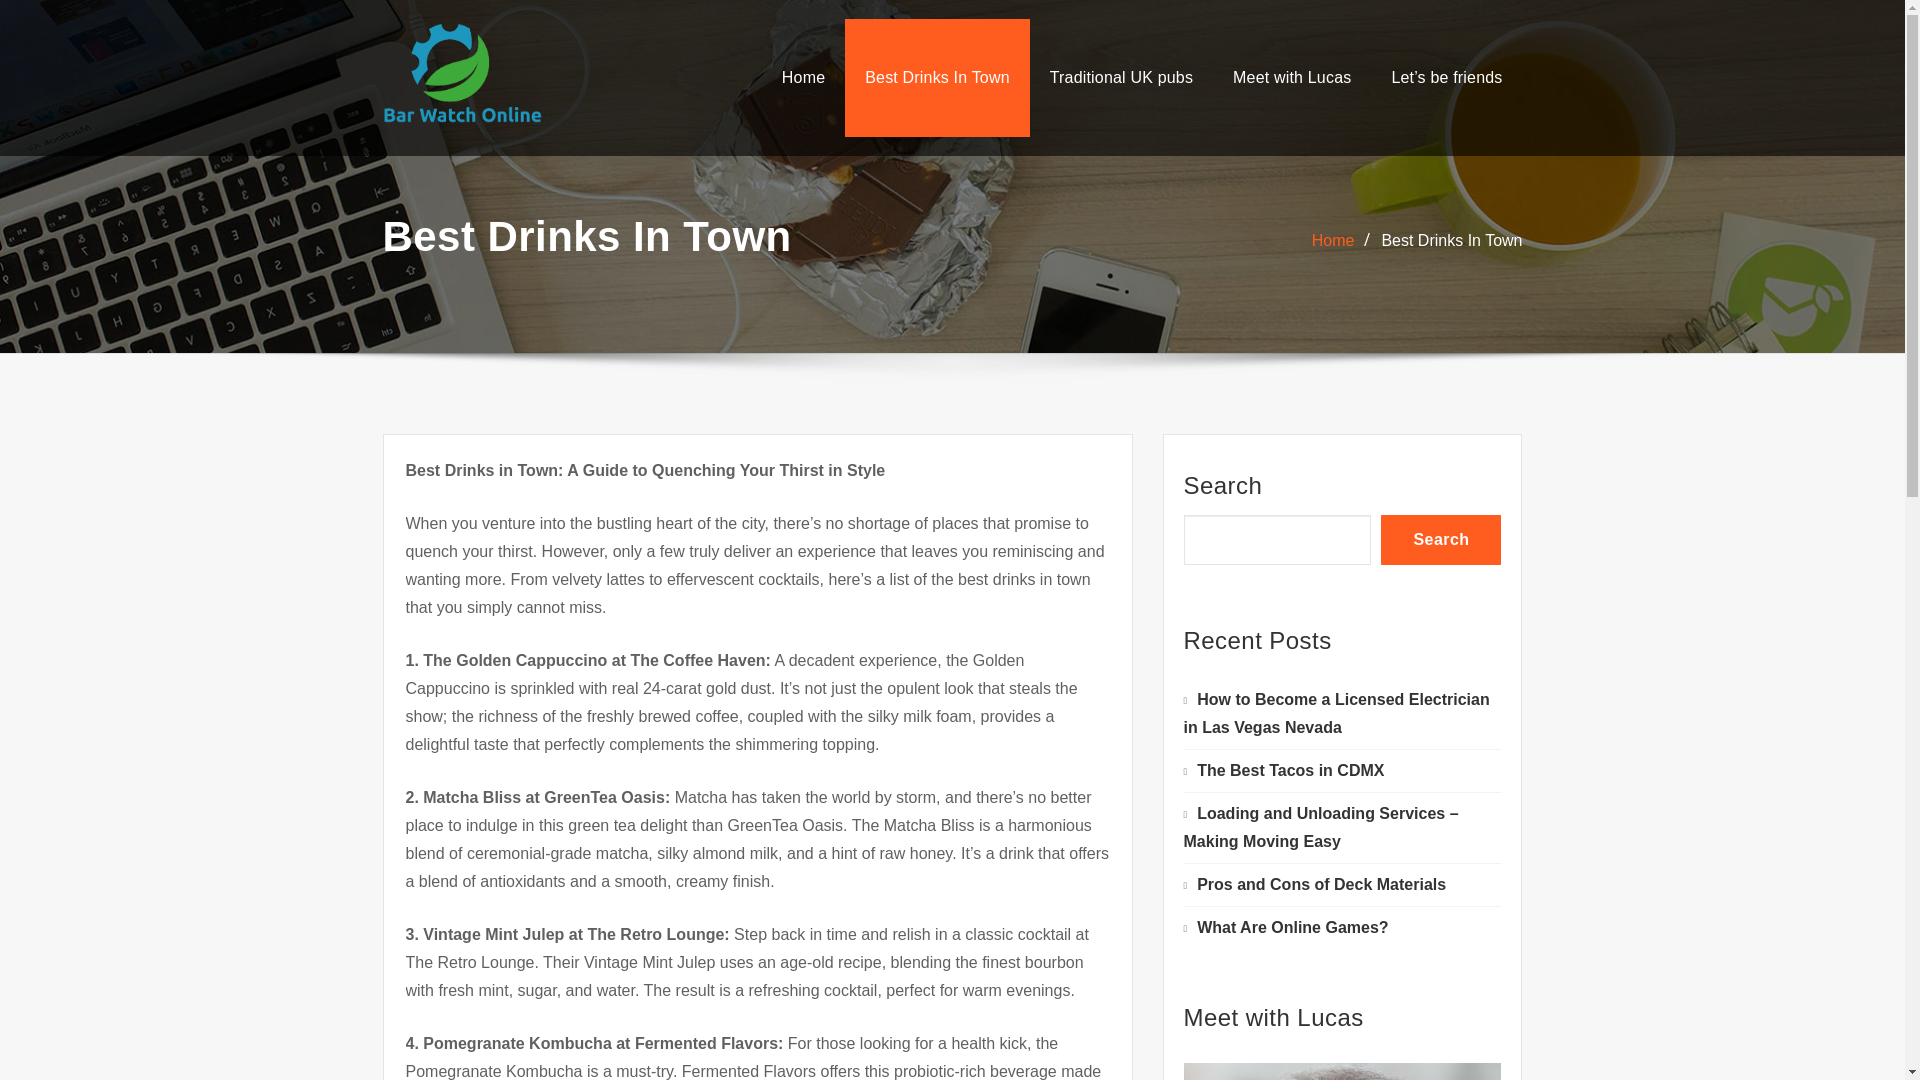 The width and height of the screenshot is (1920, 1080). I want to click on Best Drinks In Town, so click(936, 78).